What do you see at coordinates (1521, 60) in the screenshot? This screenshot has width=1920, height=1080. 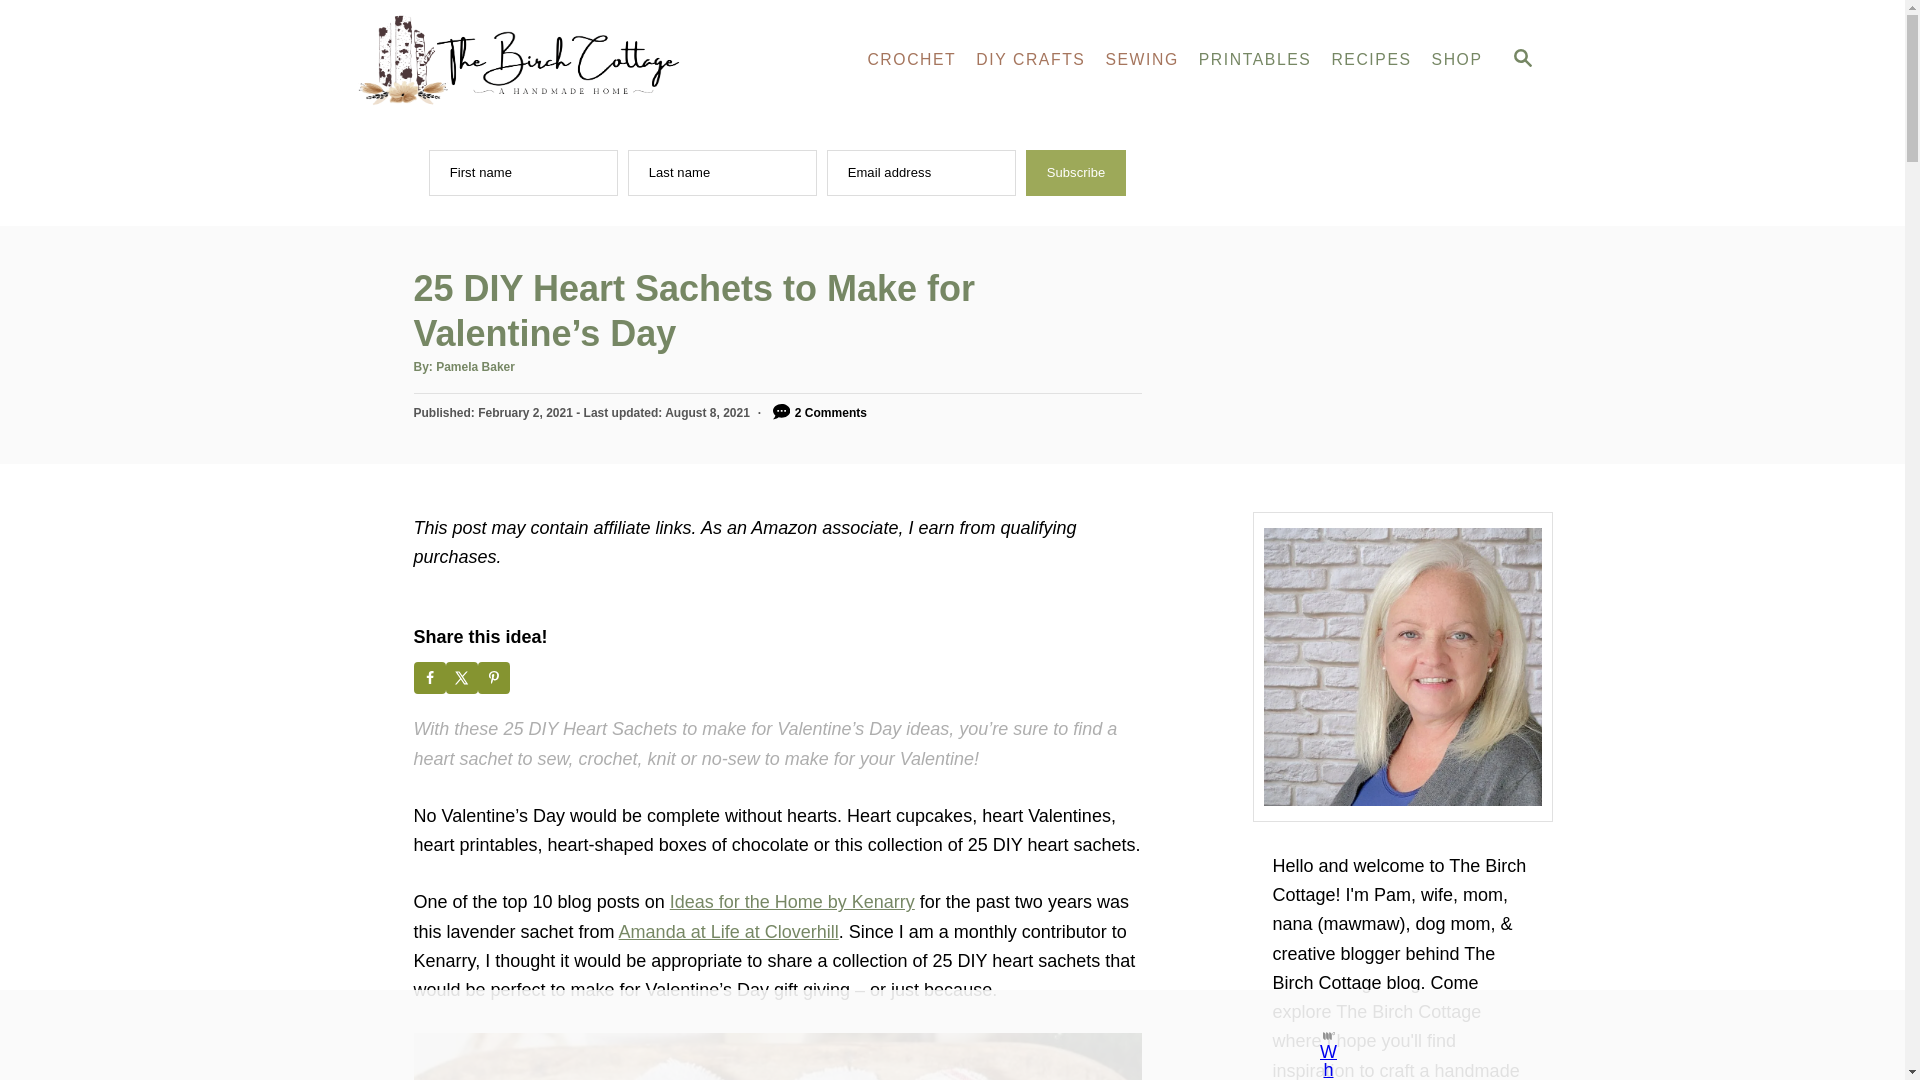 I see `SEARCH` at bounding box center [1521, 60].